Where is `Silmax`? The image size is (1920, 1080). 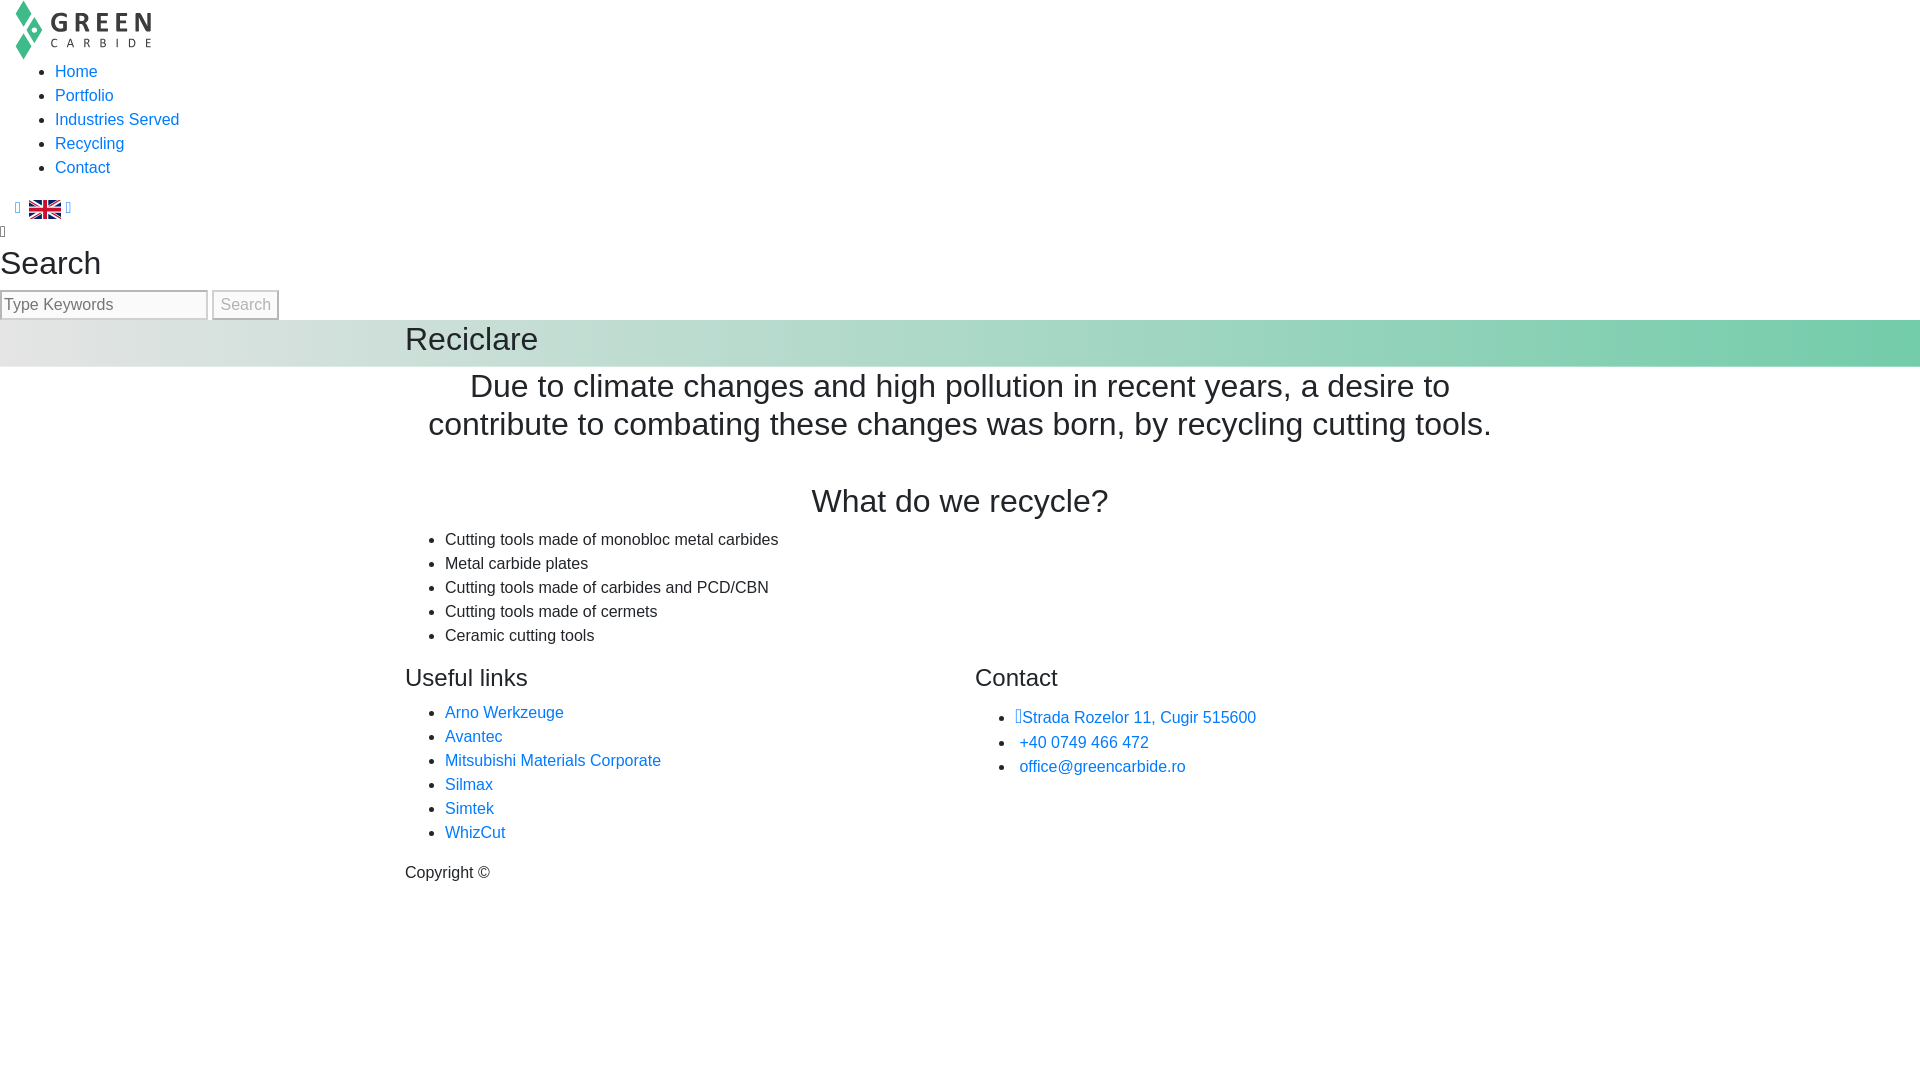
Silmax is located at coordinates (469, 784).